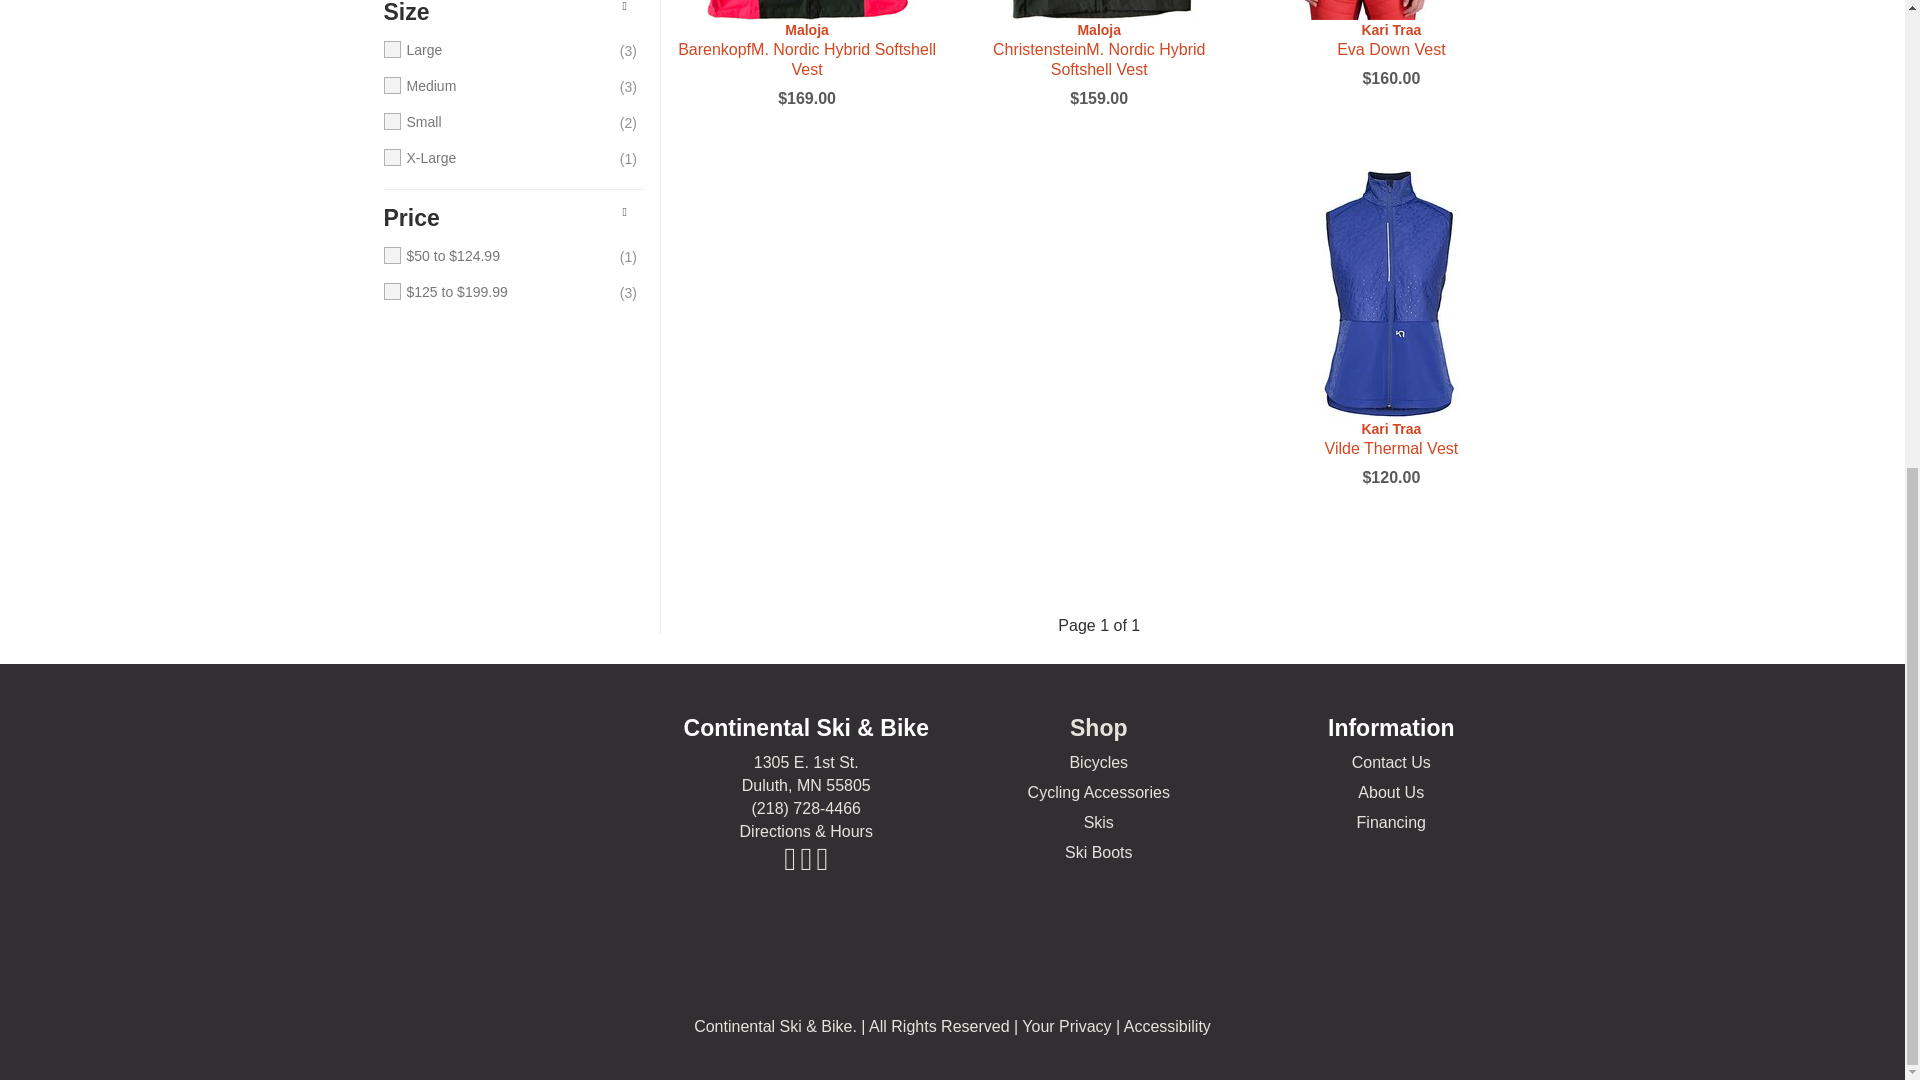 The image size is (1920, 1080). What do you see at coordinates (1390, 10) in the screenshot?
I see `Kari Traa Eva Down Vest` at bounding box center [1390, 10].